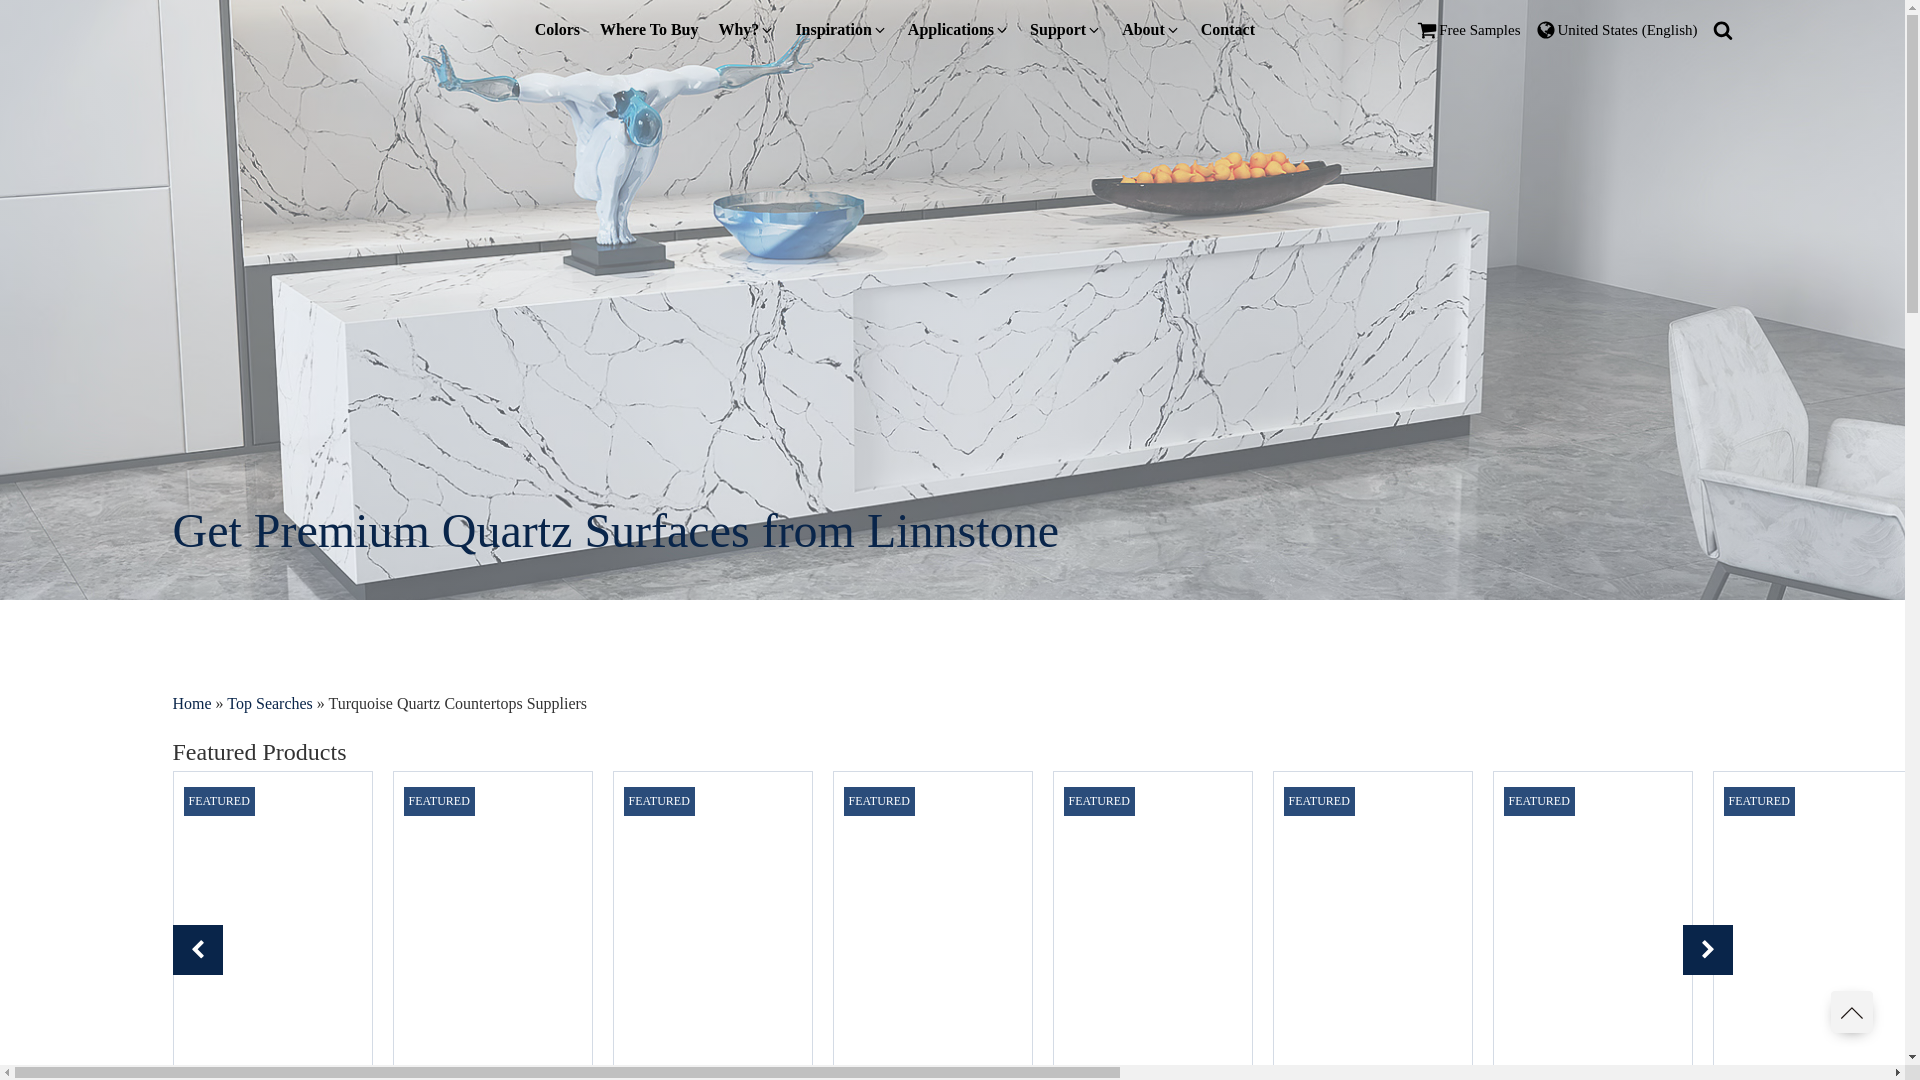  I want to click on Why?, so click(746, 29).